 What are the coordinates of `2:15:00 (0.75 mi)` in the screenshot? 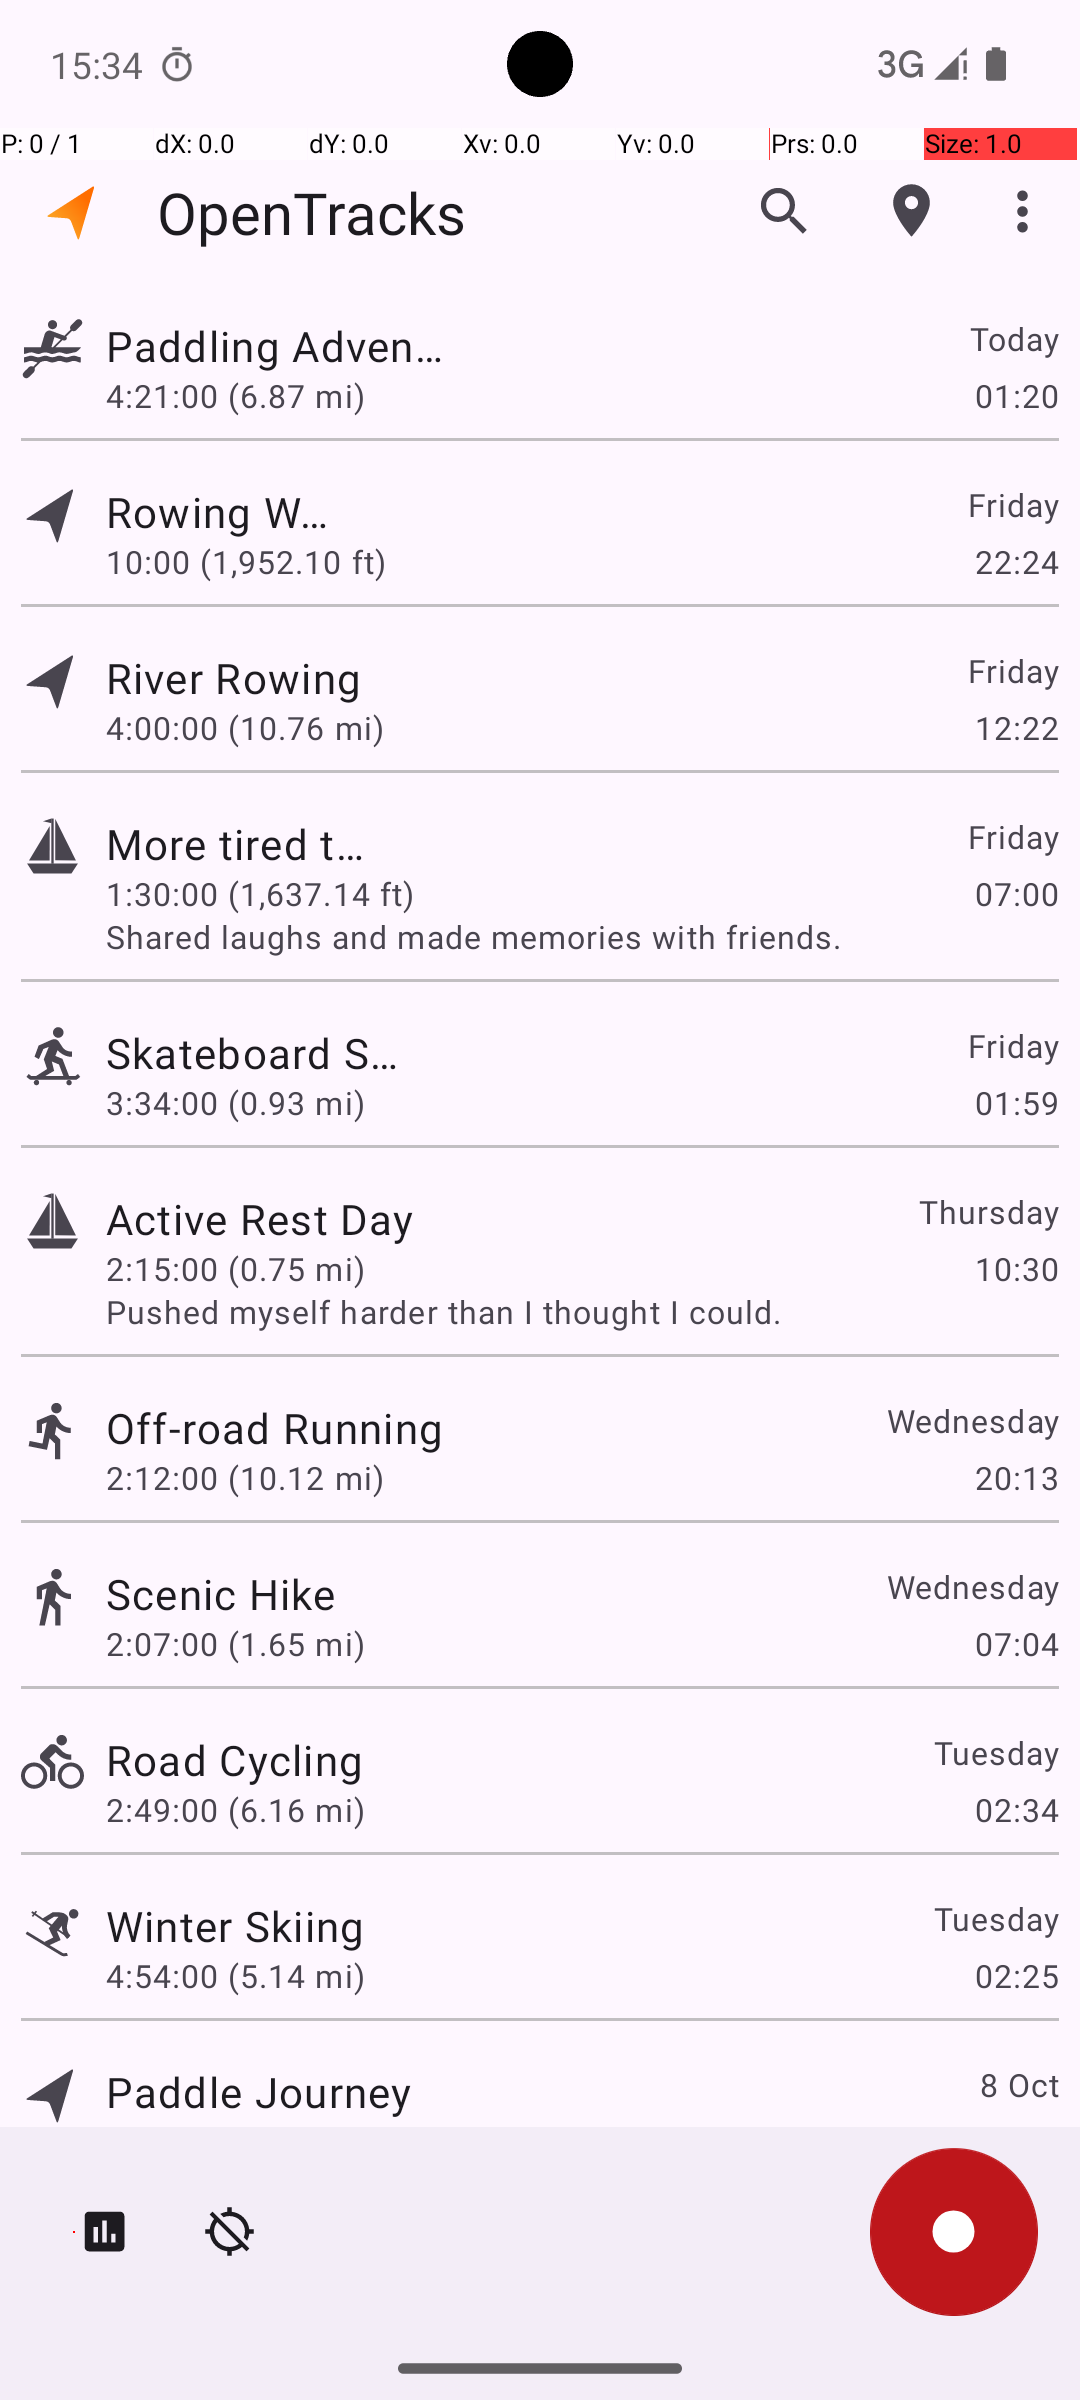 It's located at (236, 1268).